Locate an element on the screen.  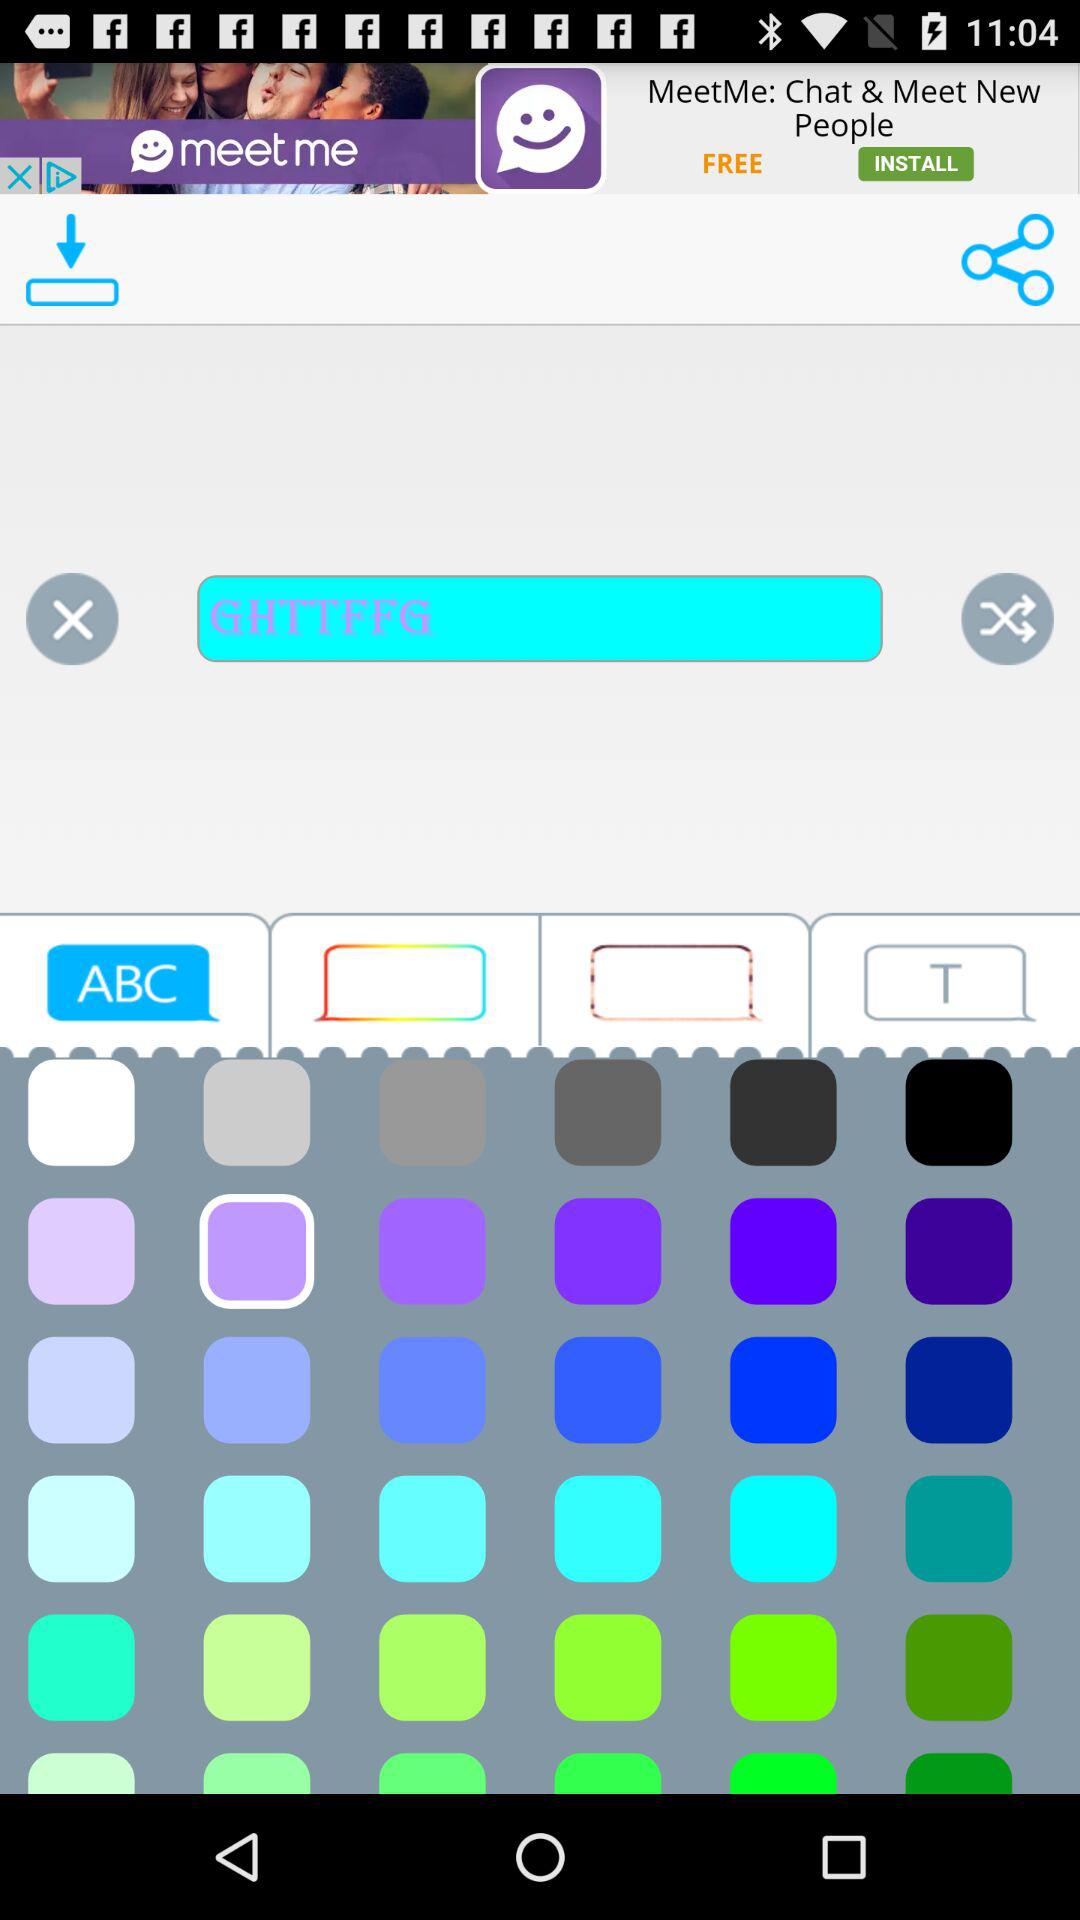
go to shuffle is located at coordinates (1007, 619).